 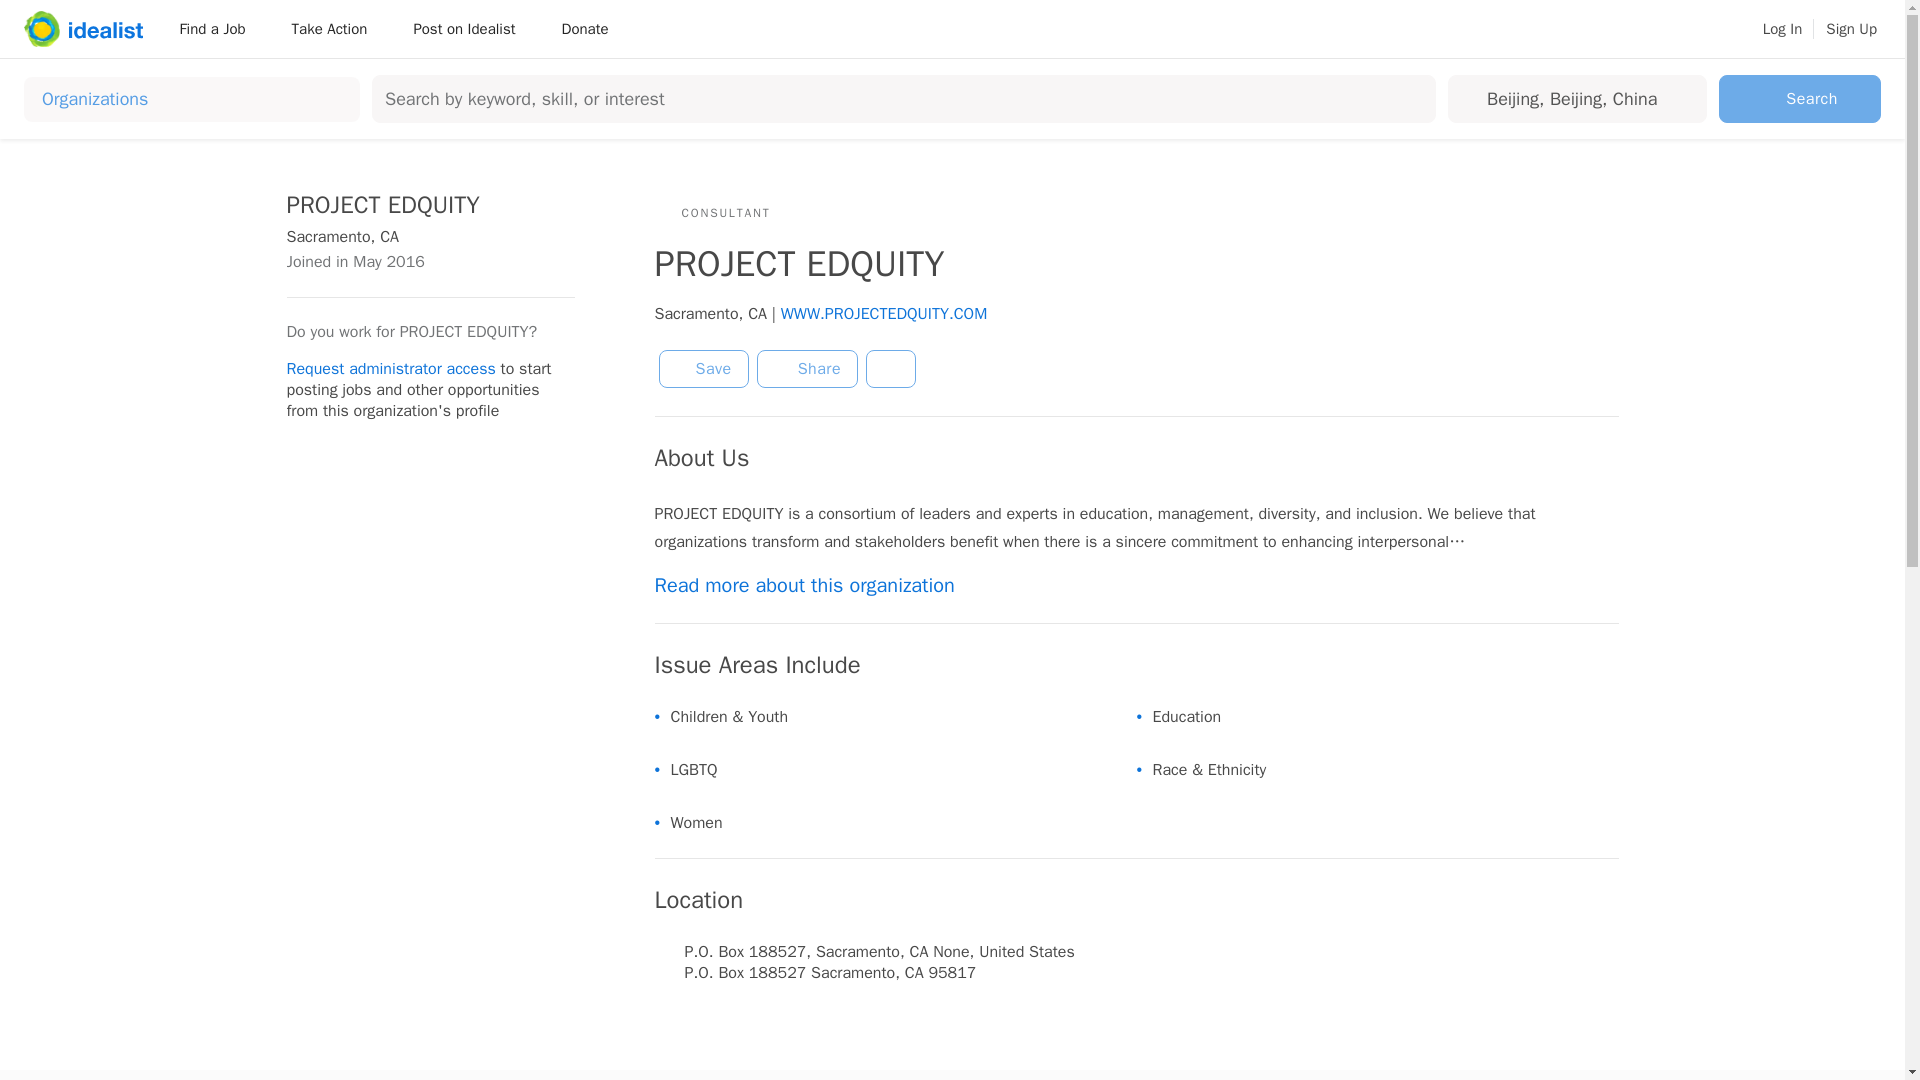 I want to click on Donate, so click(x=584, y=28).